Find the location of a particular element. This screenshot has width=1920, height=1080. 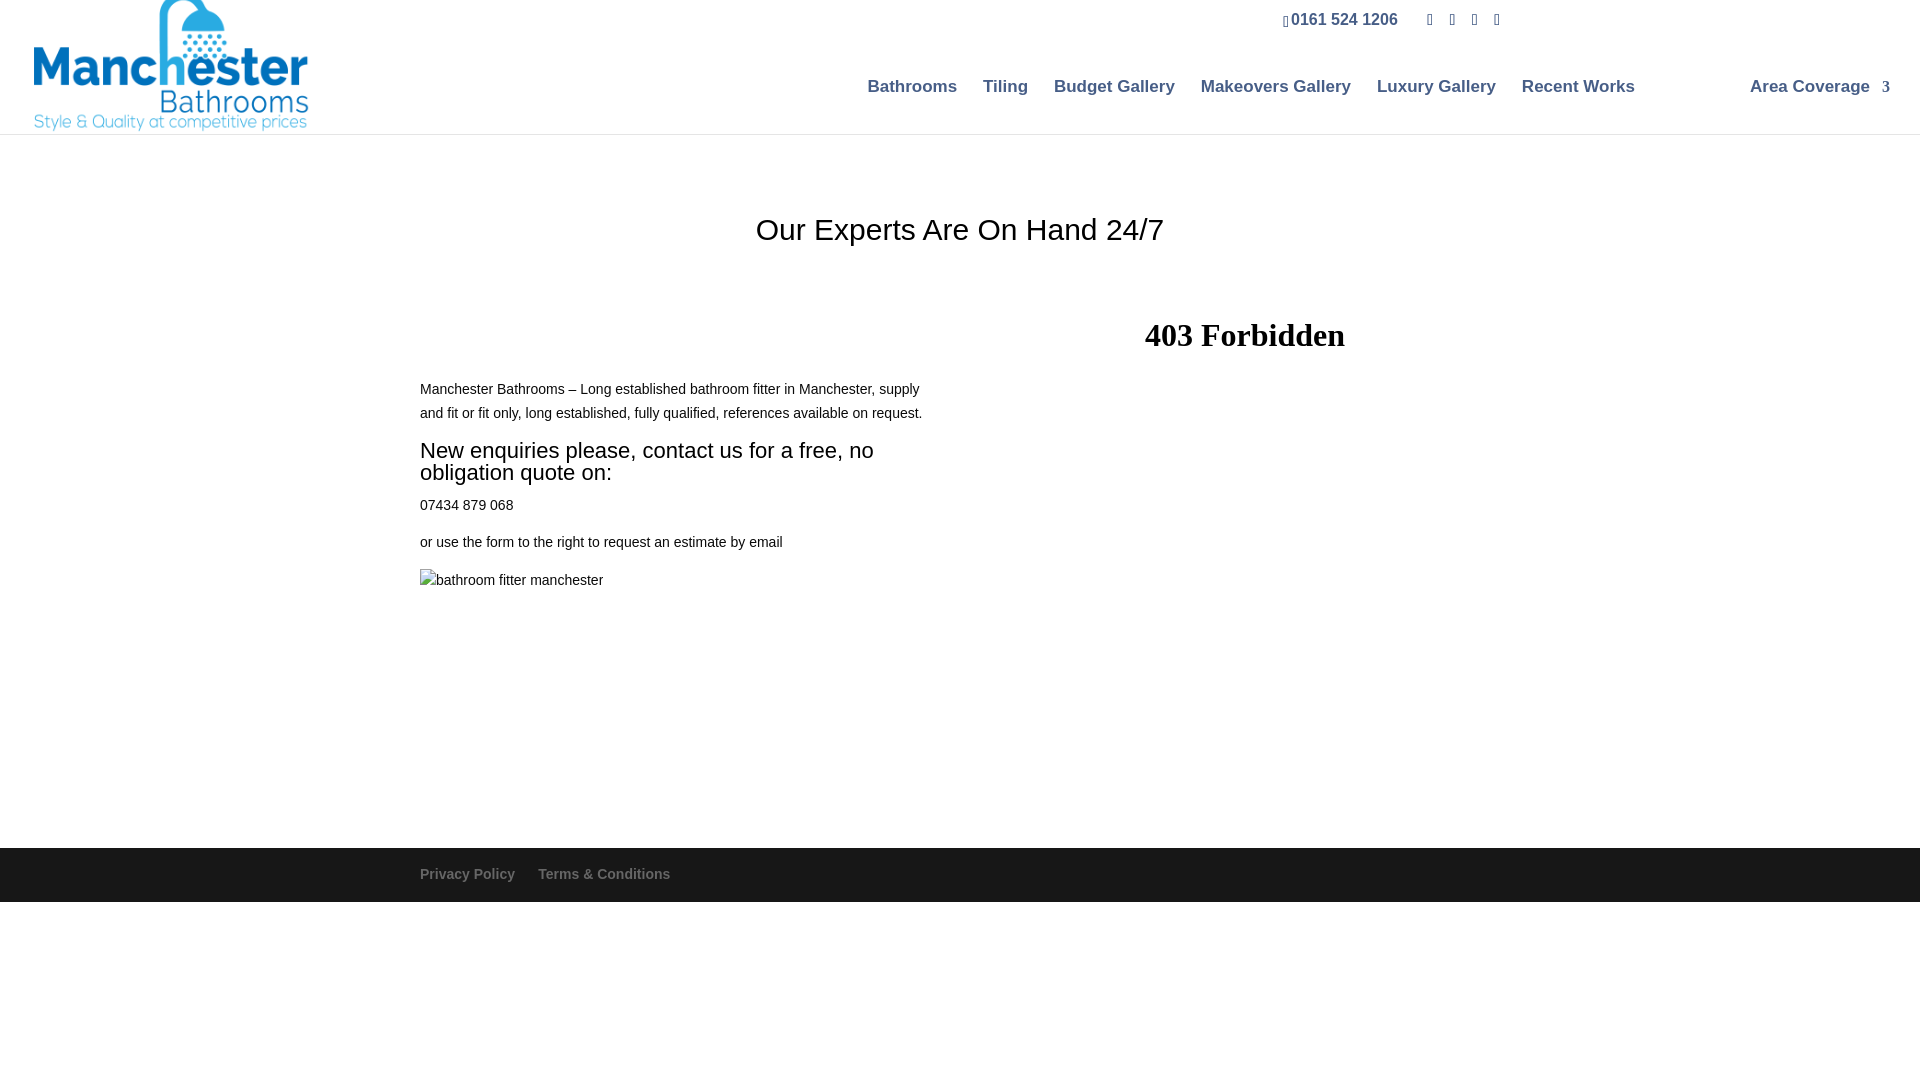

Makeovers Gallery is located at coordinates (1276, 106).